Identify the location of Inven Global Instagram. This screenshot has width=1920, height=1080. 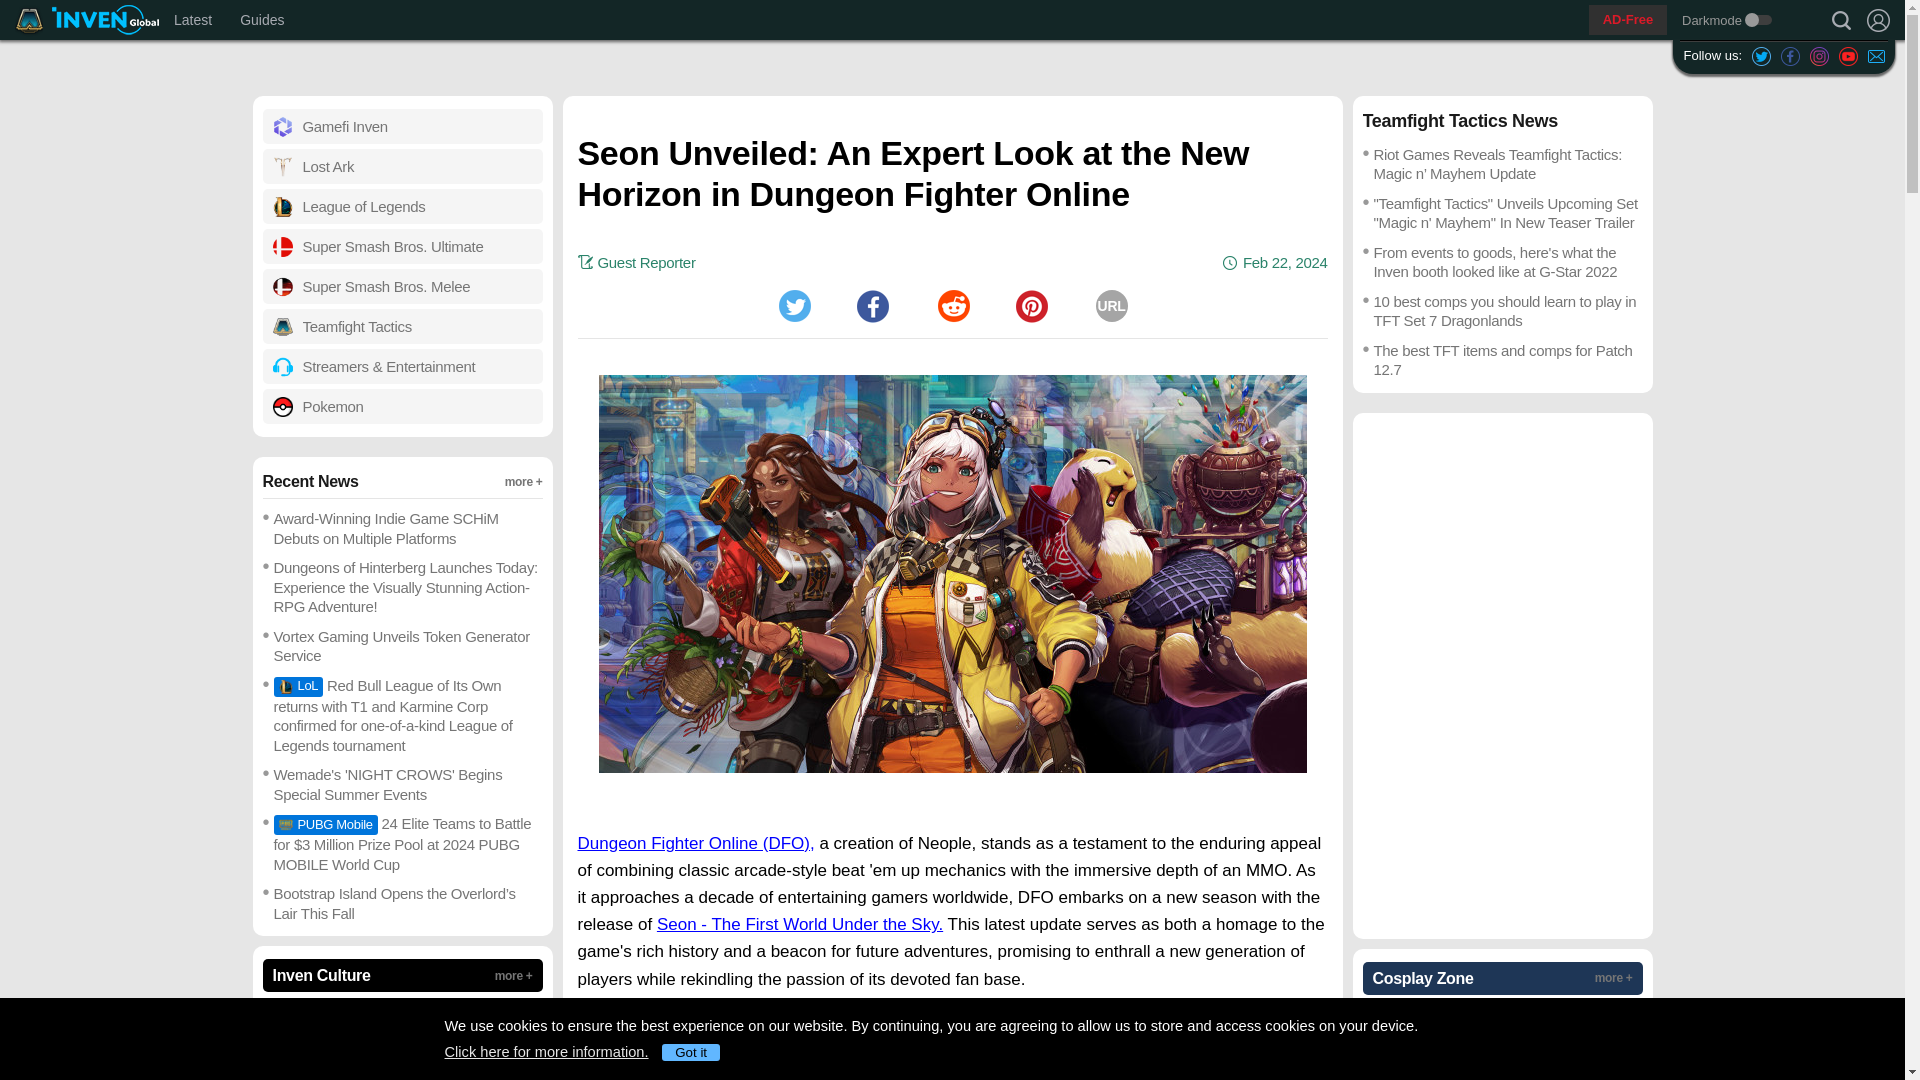
(1820, 55).